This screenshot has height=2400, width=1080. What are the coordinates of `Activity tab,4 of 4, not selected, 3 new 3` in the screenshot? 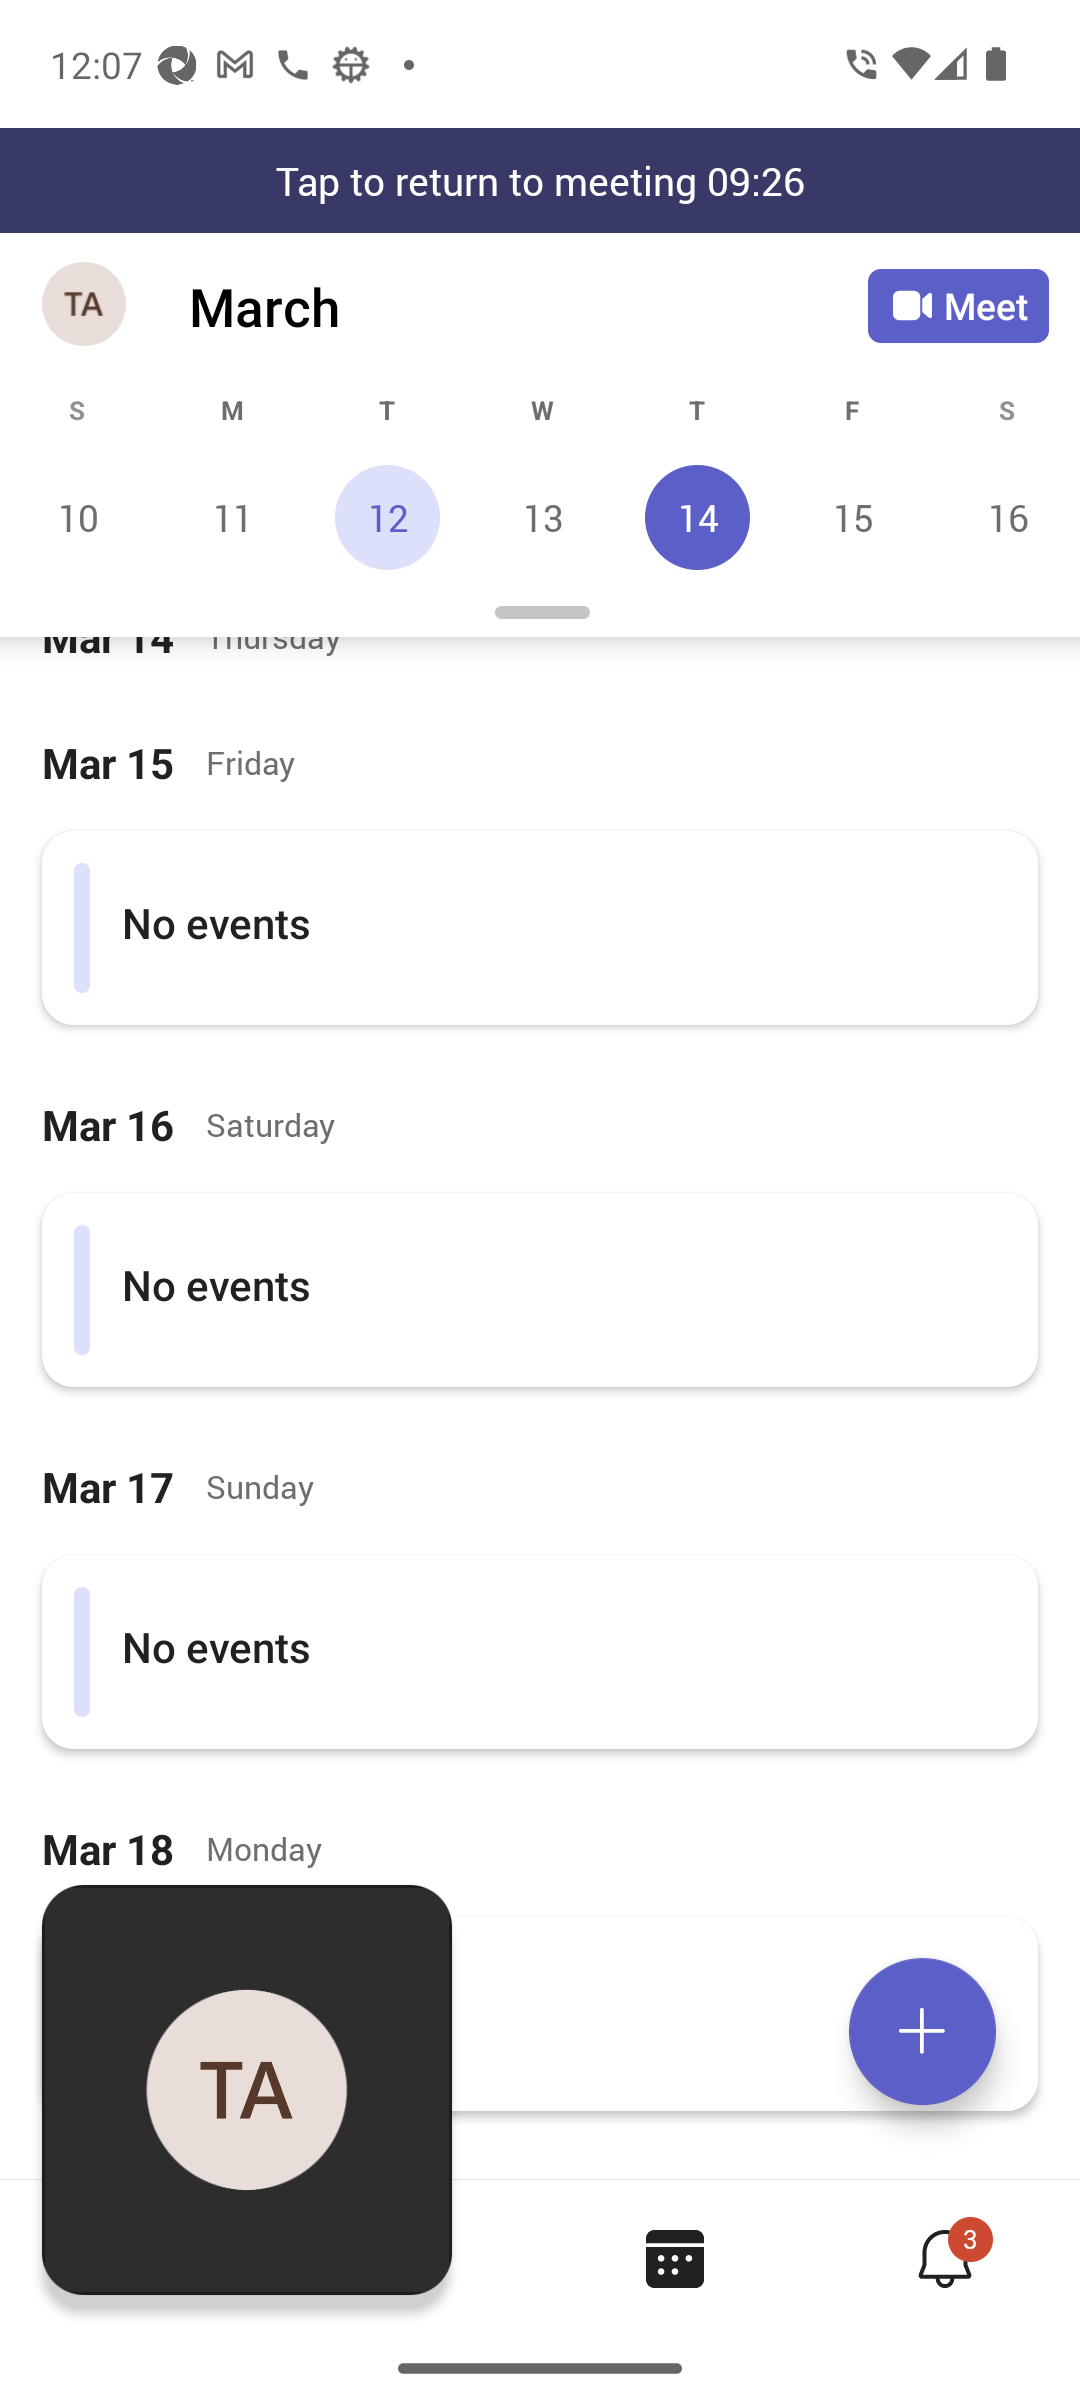 It's located at (944, 2258).